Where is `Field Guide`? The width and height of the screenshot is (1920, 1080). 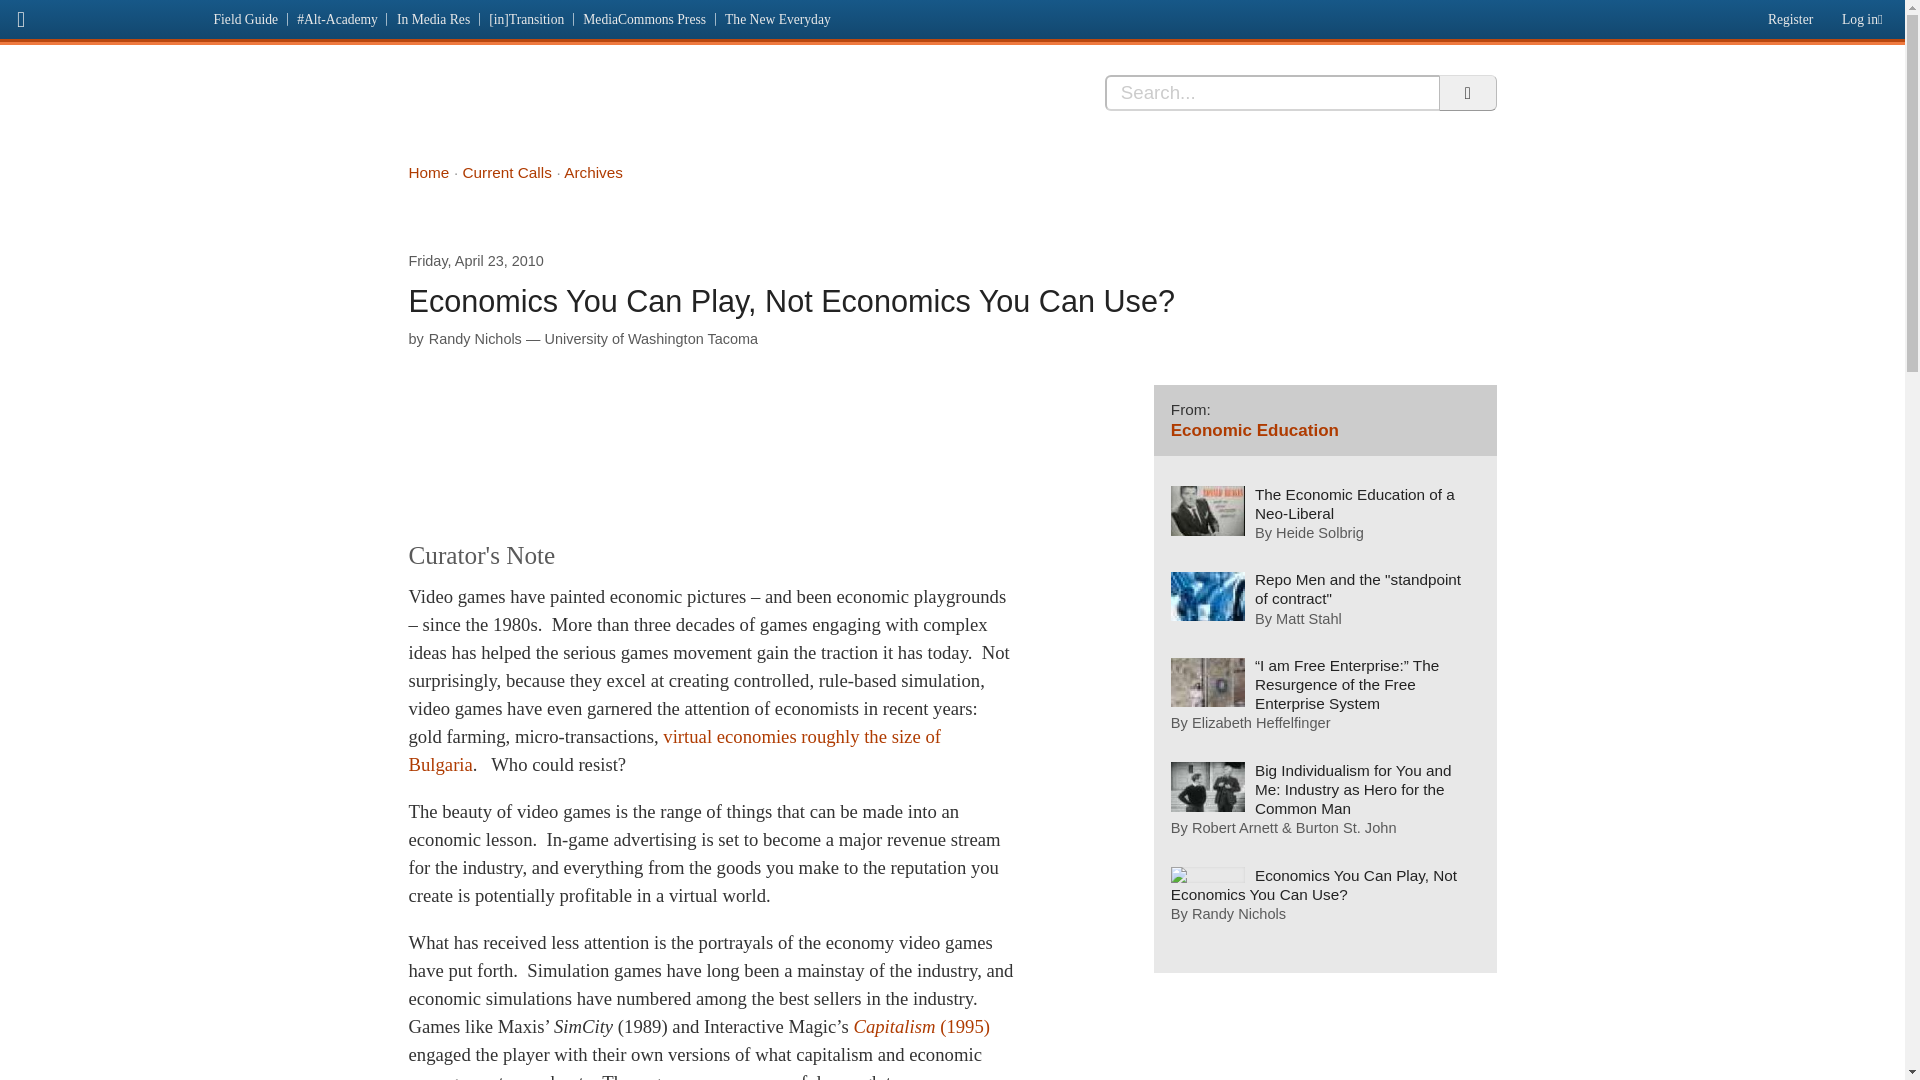 Field Guide is located at coordinates (246, 19).